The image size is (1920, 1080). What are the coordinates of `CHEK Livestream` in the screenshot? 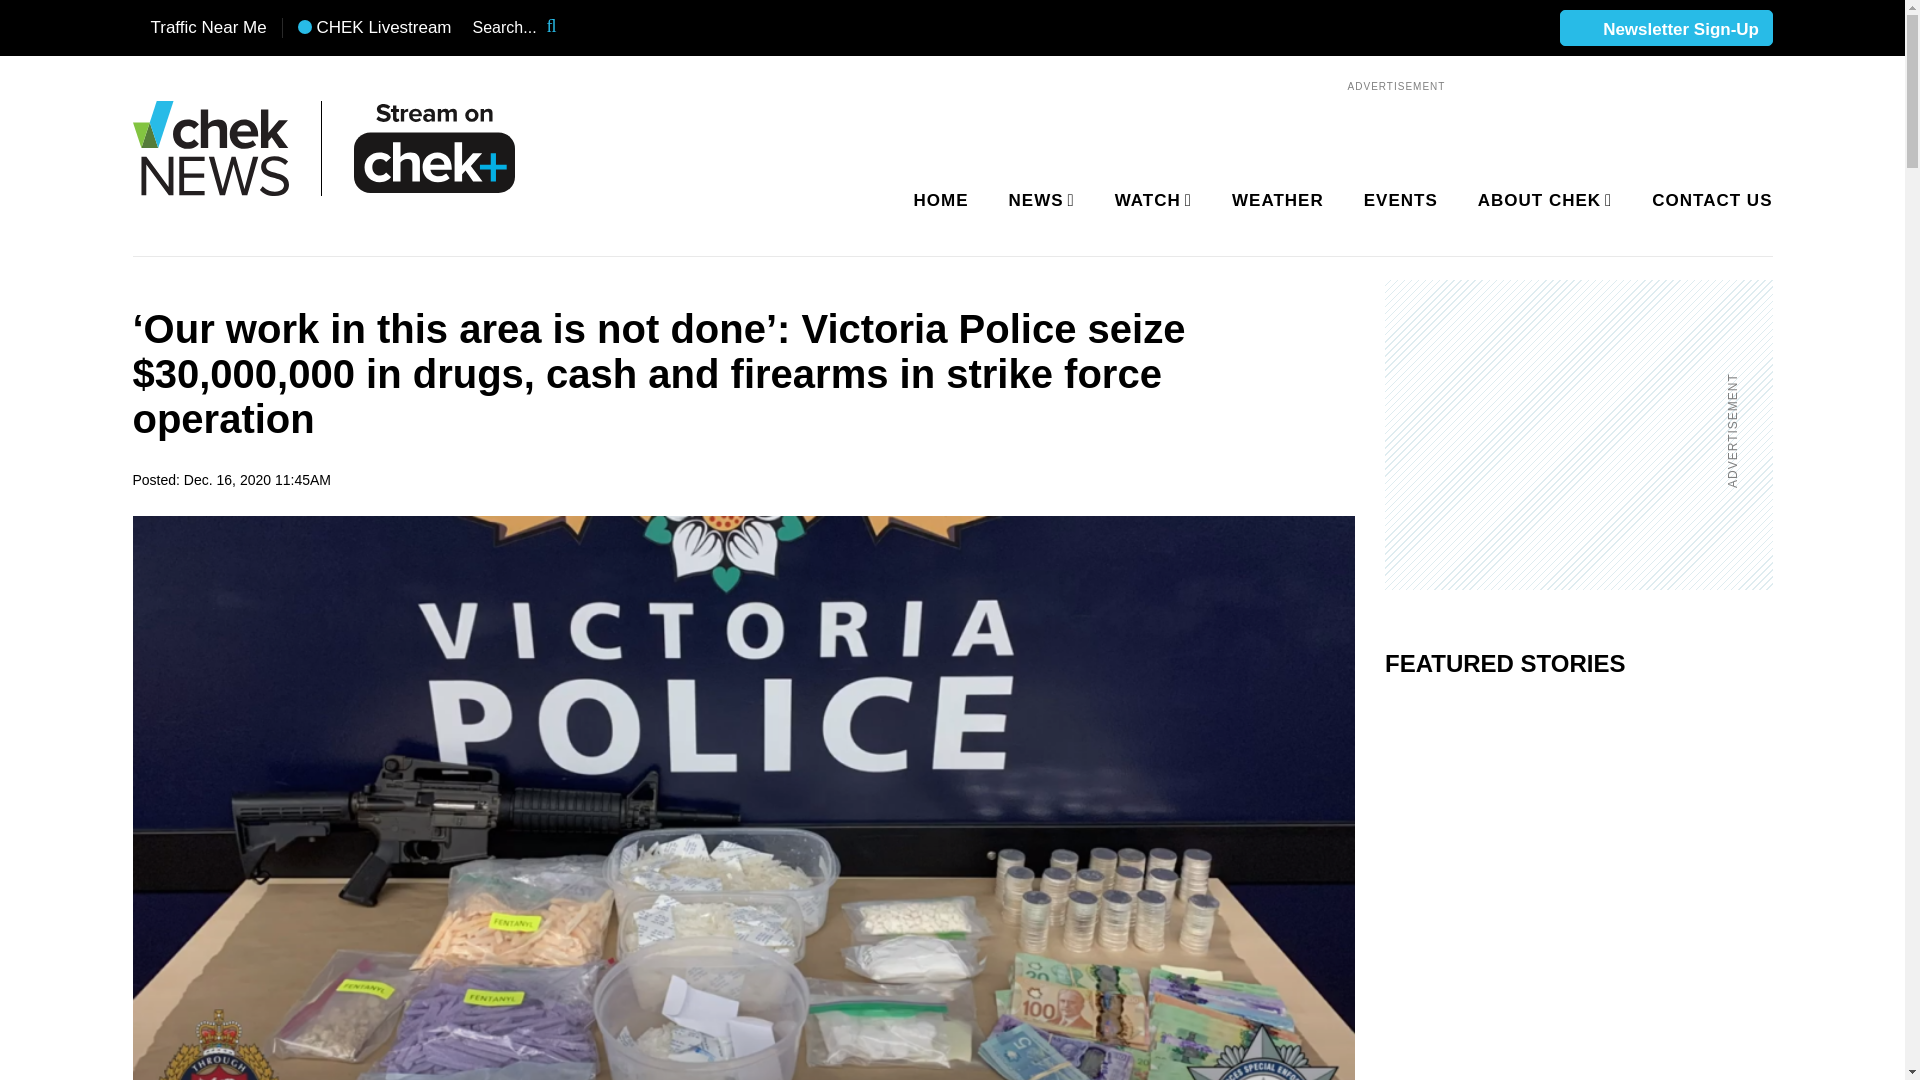 It's located at (374, 28).